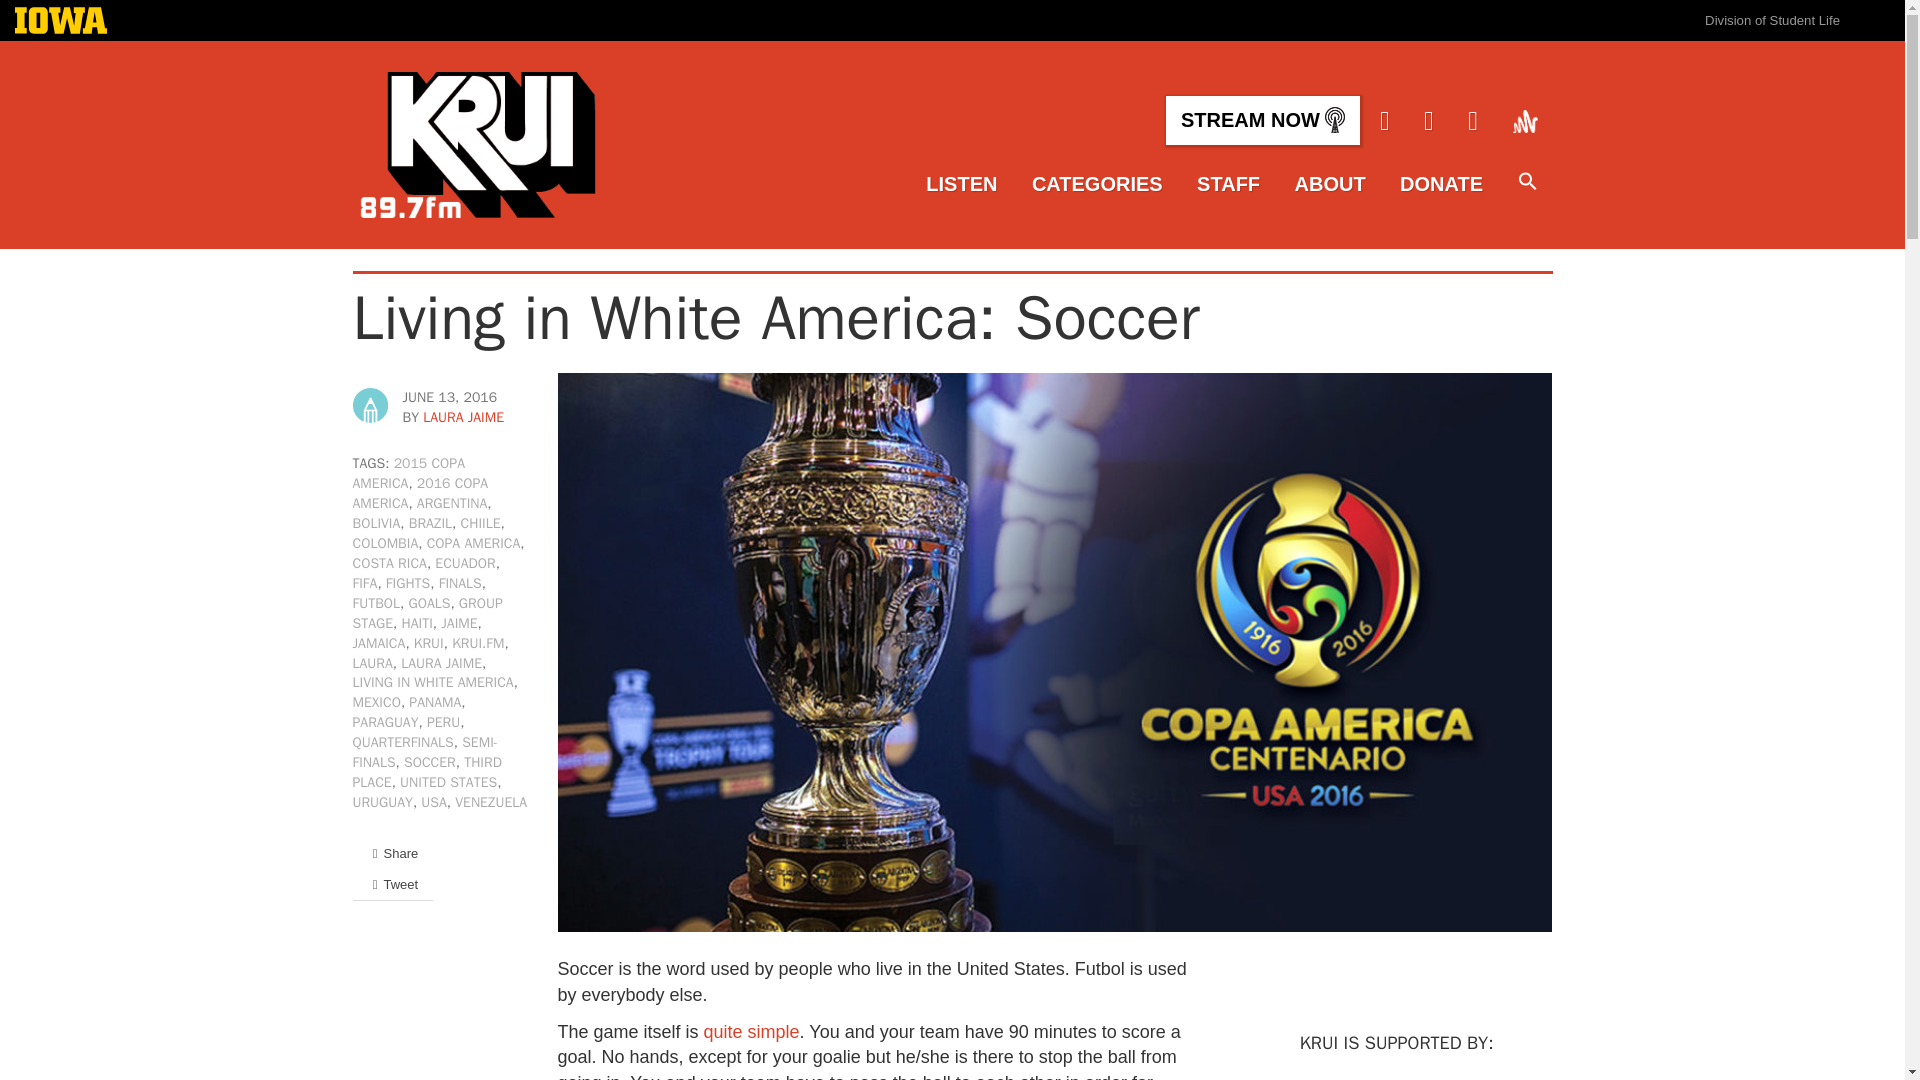 This screenshot has width=1920, height=1080. Describe the element at coordinates (1772, 20) in the screenshot. I see `Division of Student Life` at that location.